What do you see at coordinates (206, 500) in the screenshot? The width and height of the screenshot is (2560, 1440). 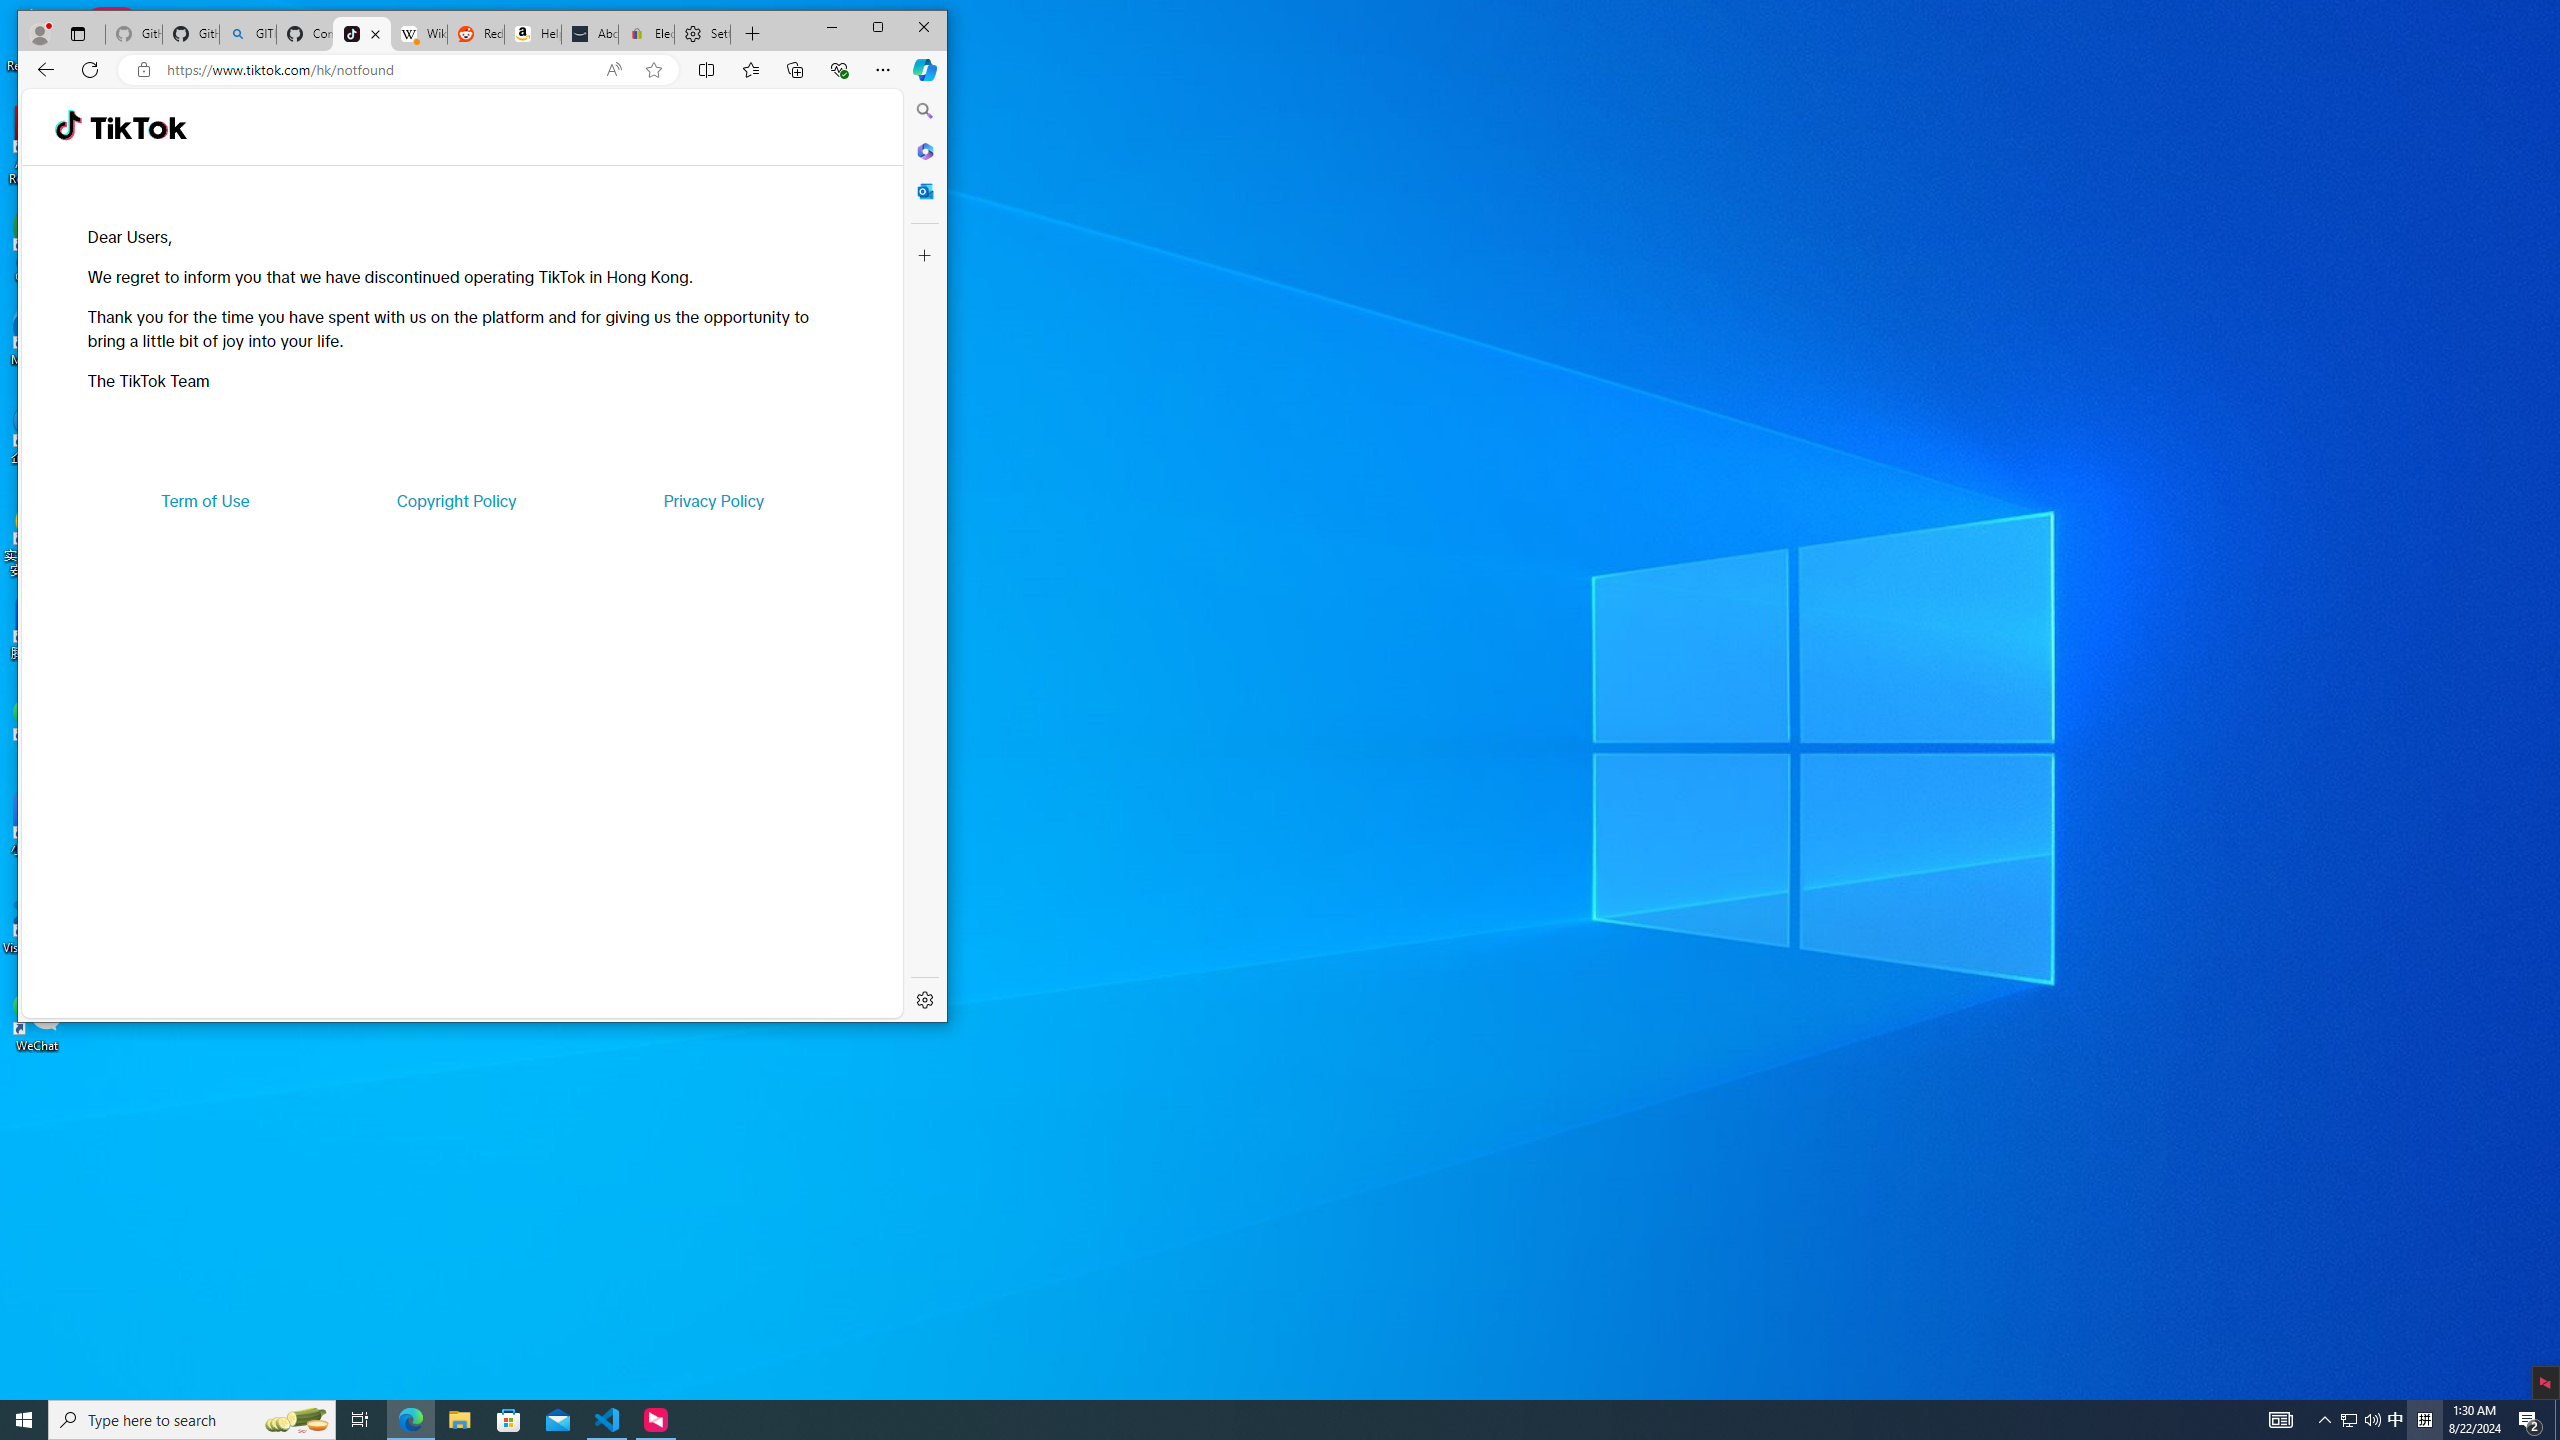 I see `Term of Use` at bounding box center [206, 500].